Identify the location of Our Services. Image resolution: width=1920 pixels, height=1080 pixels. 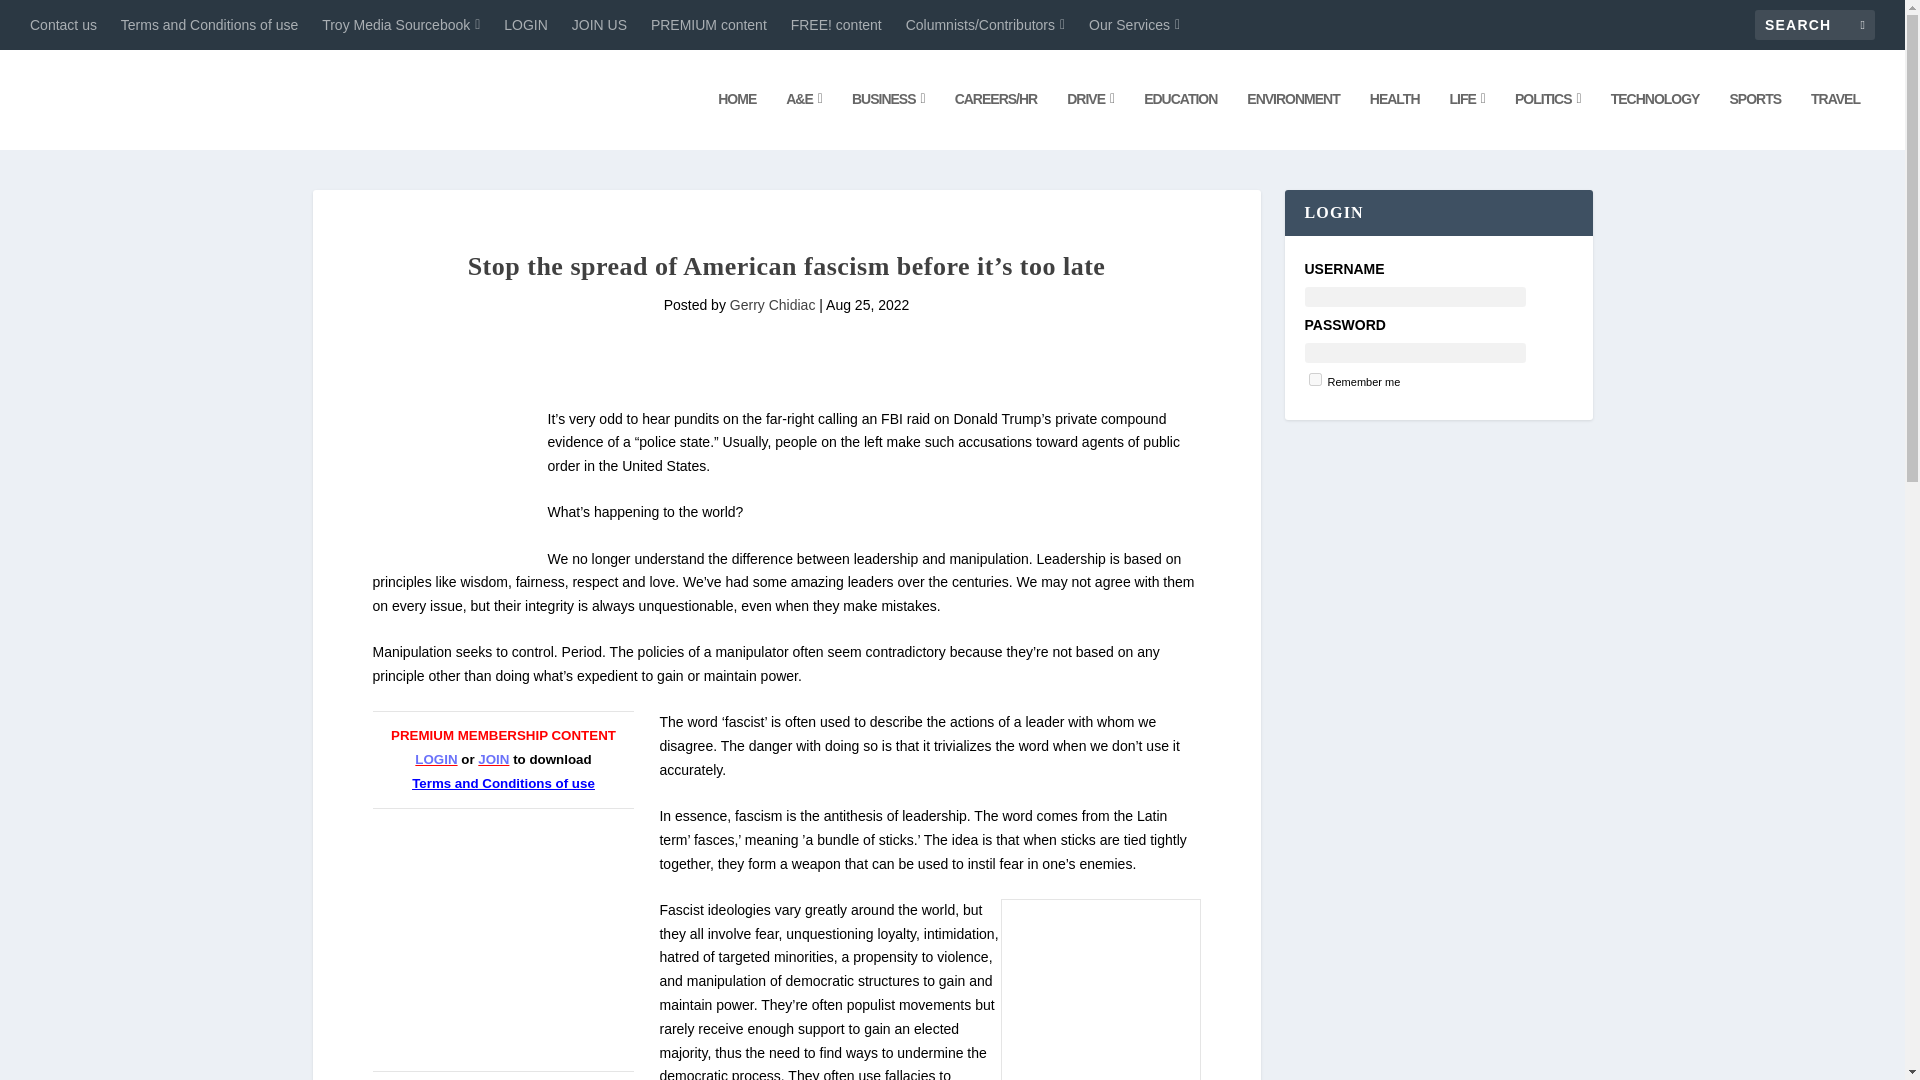
(1134, 24).